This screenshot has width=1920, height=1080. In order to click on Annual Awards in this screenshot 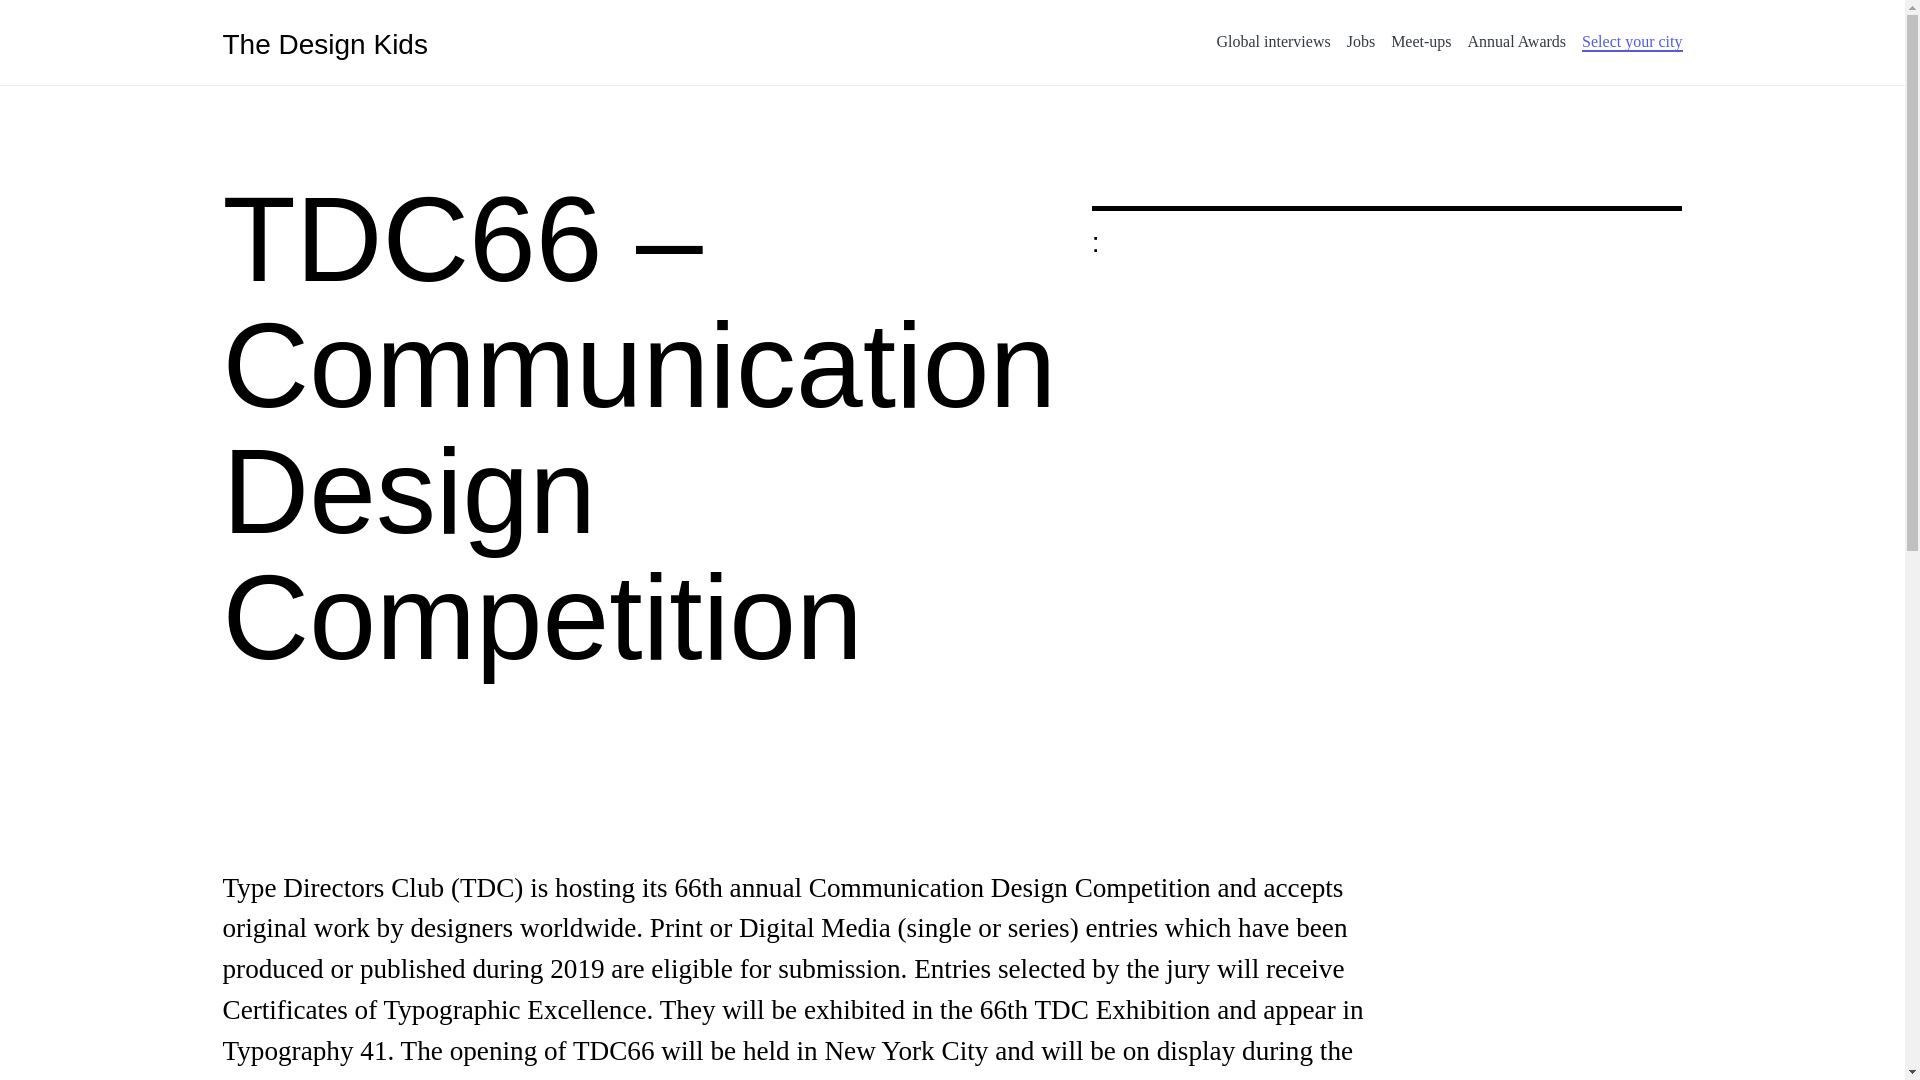, I will do `click(1517, 42)`.